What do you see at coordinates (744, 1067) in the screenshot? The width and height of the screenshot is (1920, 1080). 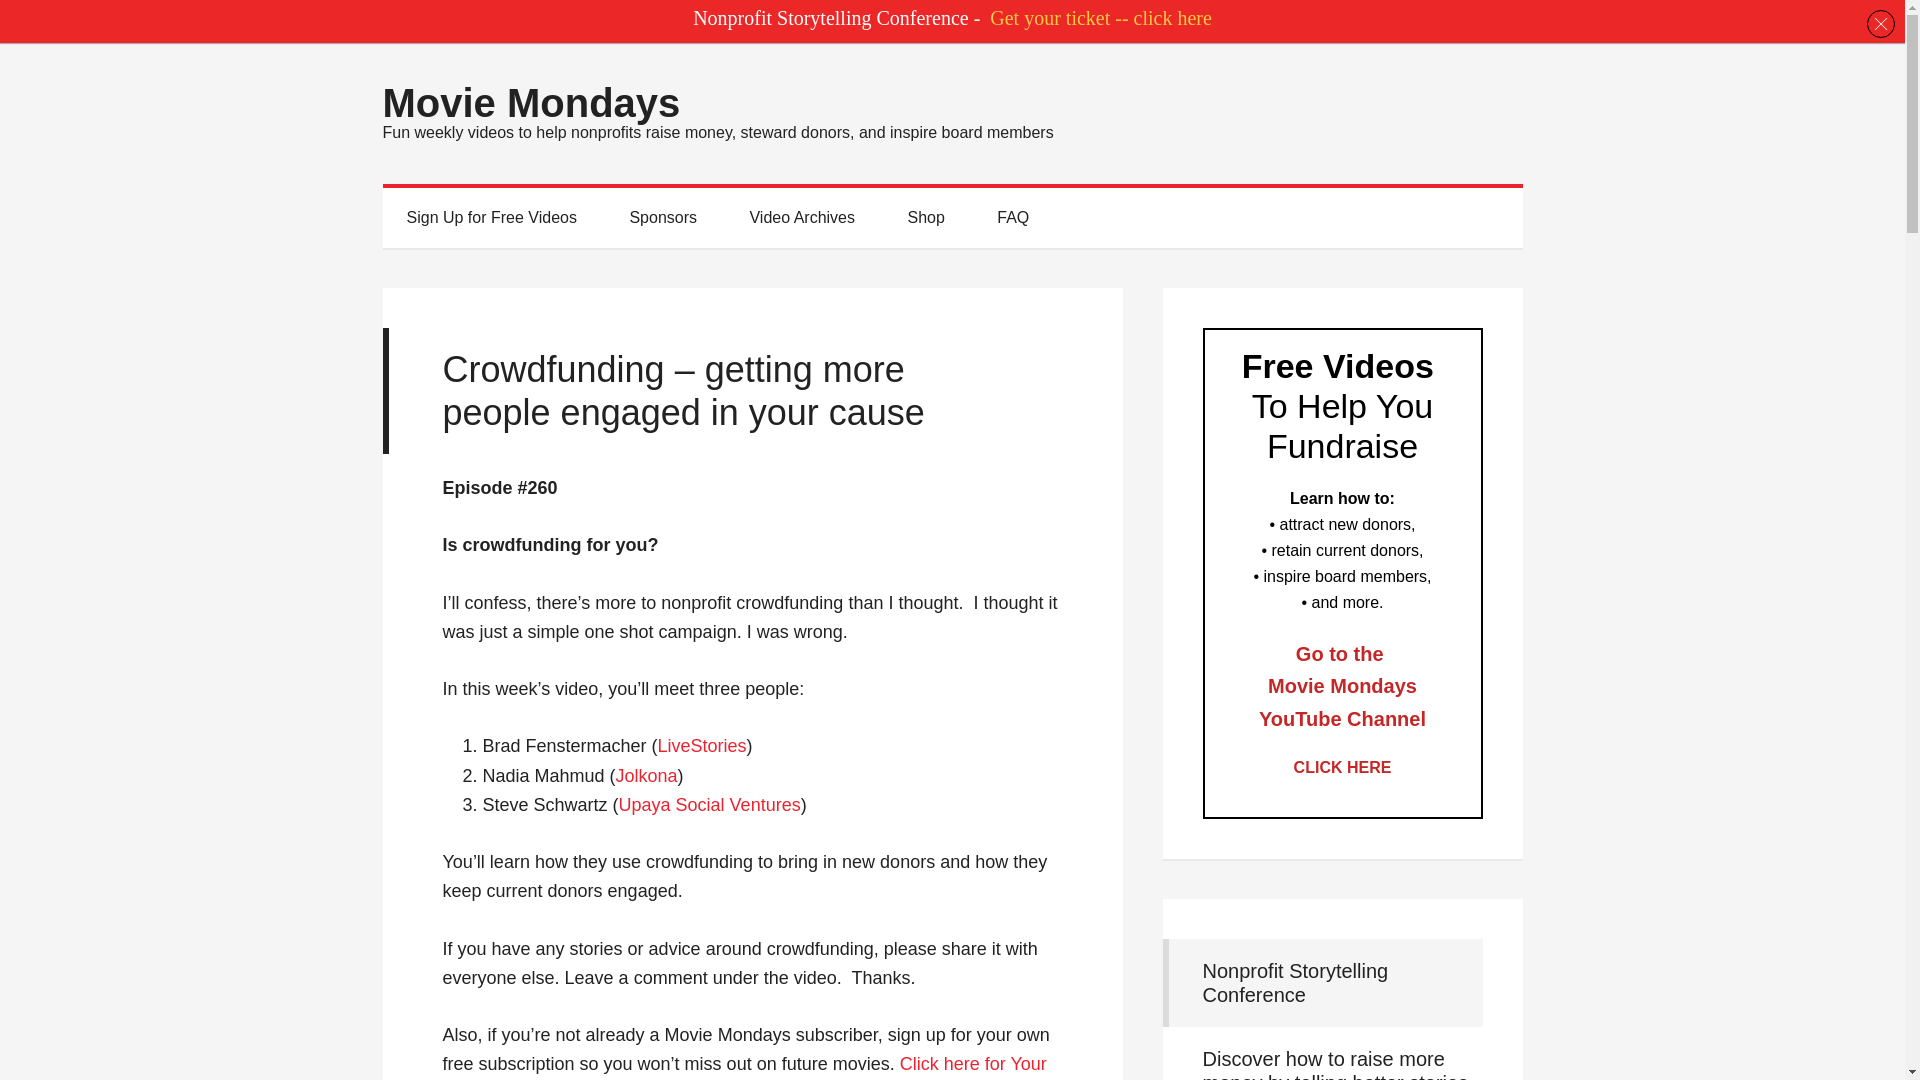 I see `Sign Up for Movie Mondays` at bounding box center [744, 1067].